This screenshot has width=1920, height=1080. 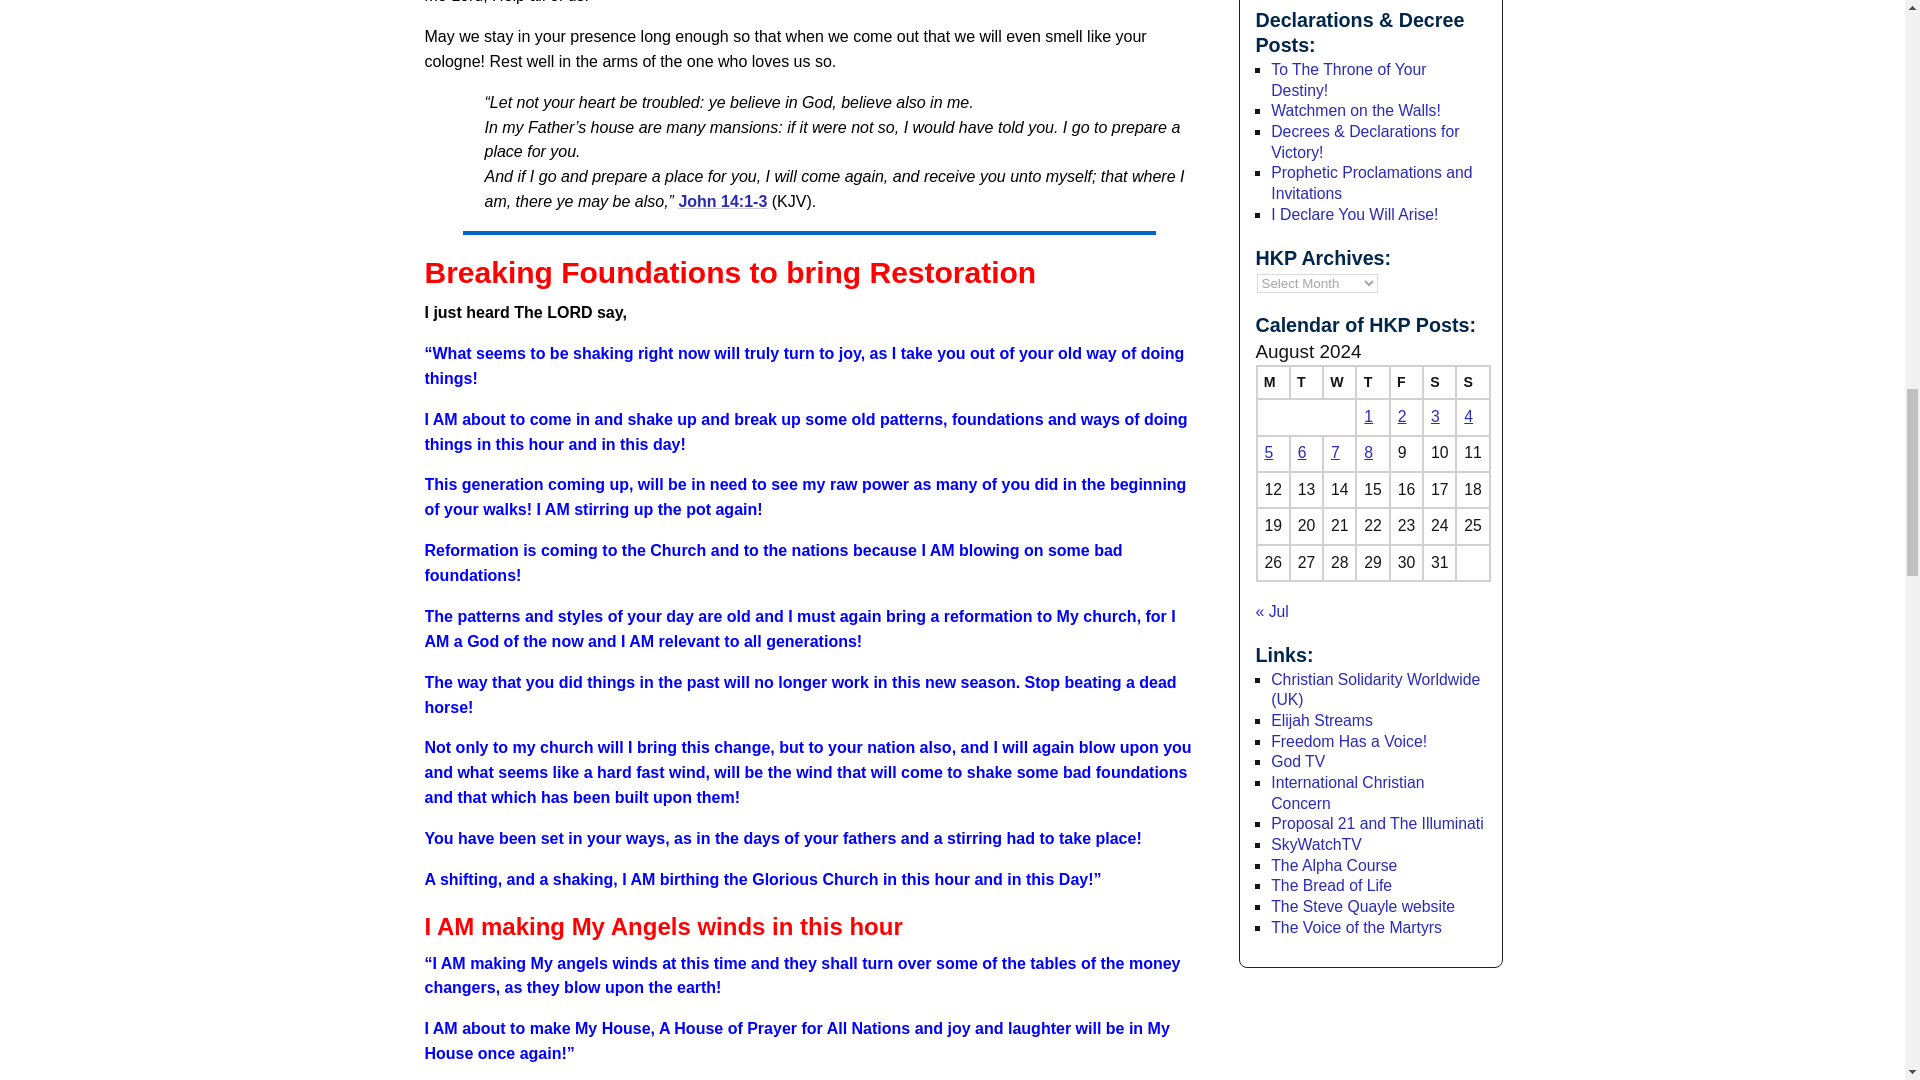 I want to click on Tuesday, so click(x=1306, y=382).